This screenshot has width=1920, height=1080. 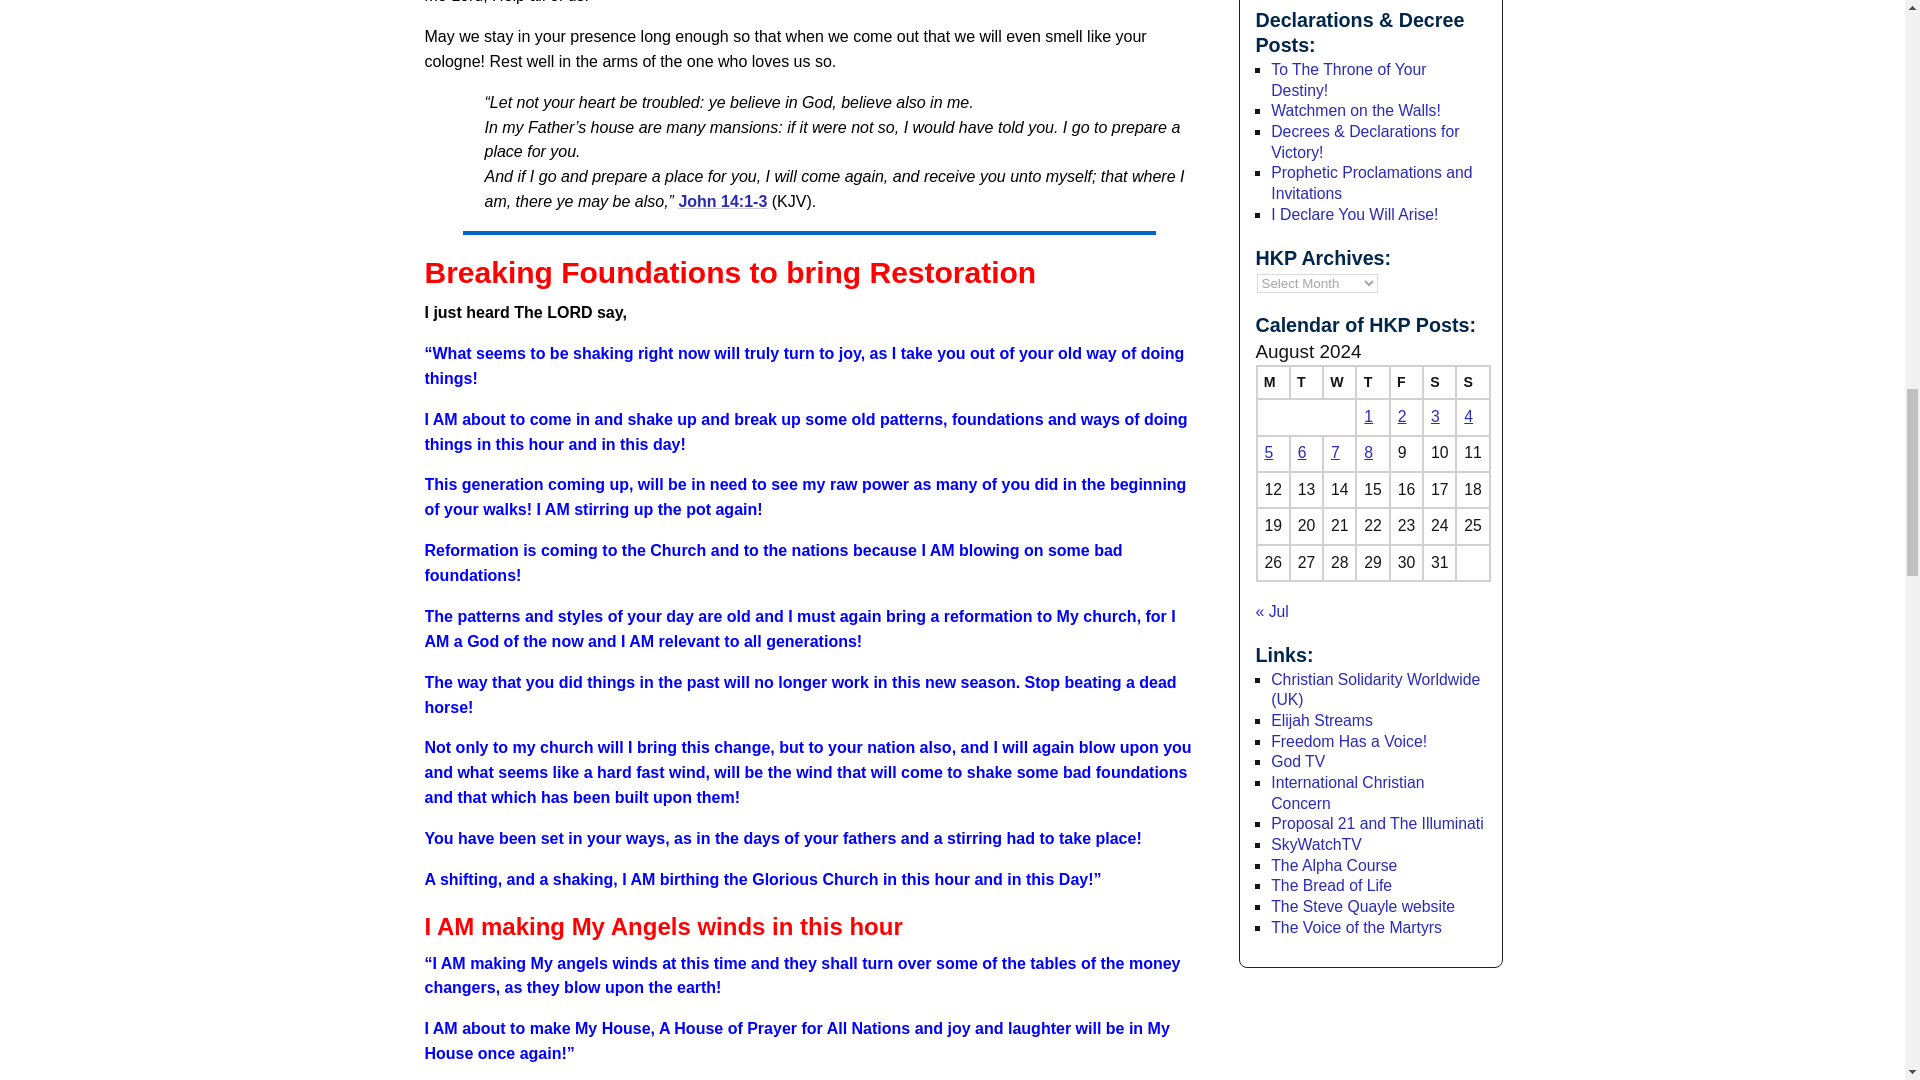 I want to click on Tuesday, so click(x=1306, y=382).